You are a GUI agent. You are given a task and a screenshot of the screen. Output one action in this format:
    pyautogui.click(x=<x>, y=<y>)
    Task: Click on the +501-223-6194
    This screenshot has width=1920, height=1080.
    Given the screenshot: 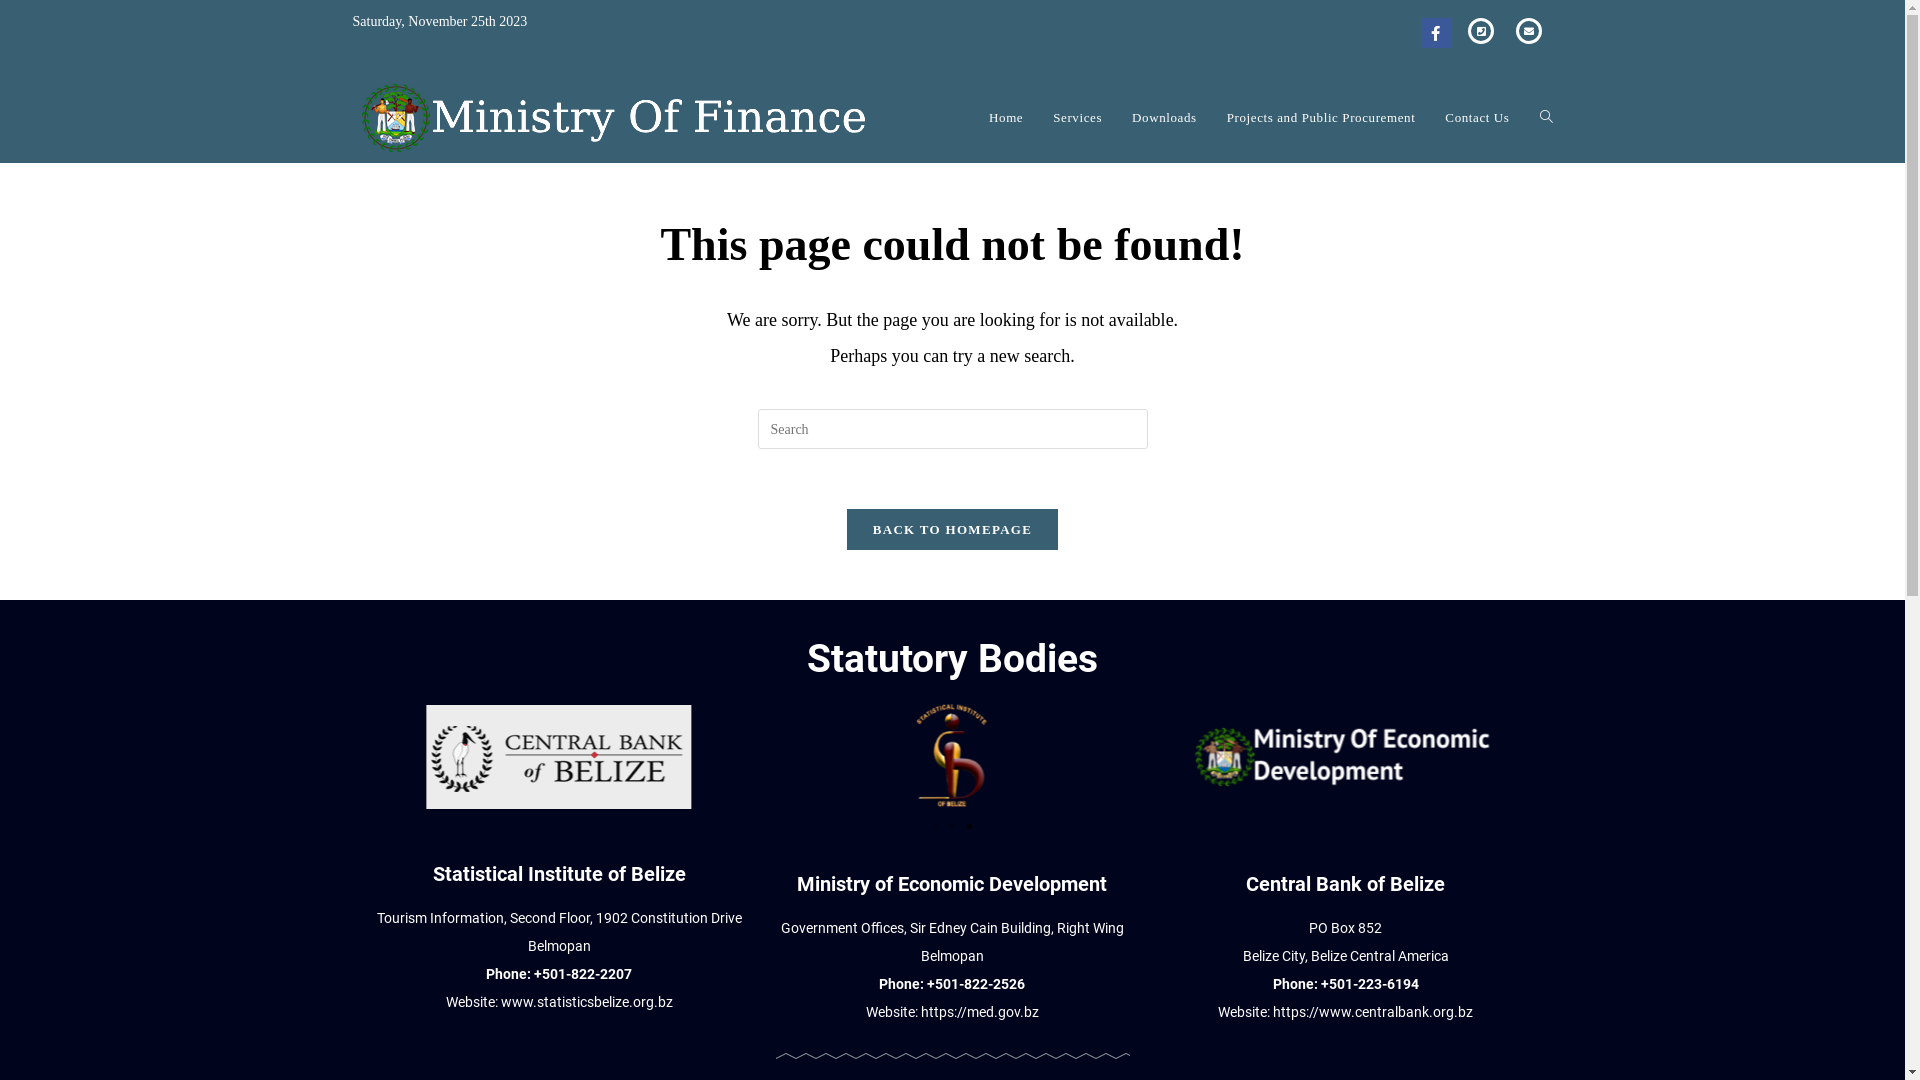 What is the action you would take?
    pyautogui.click(x=1370, y=984)
    